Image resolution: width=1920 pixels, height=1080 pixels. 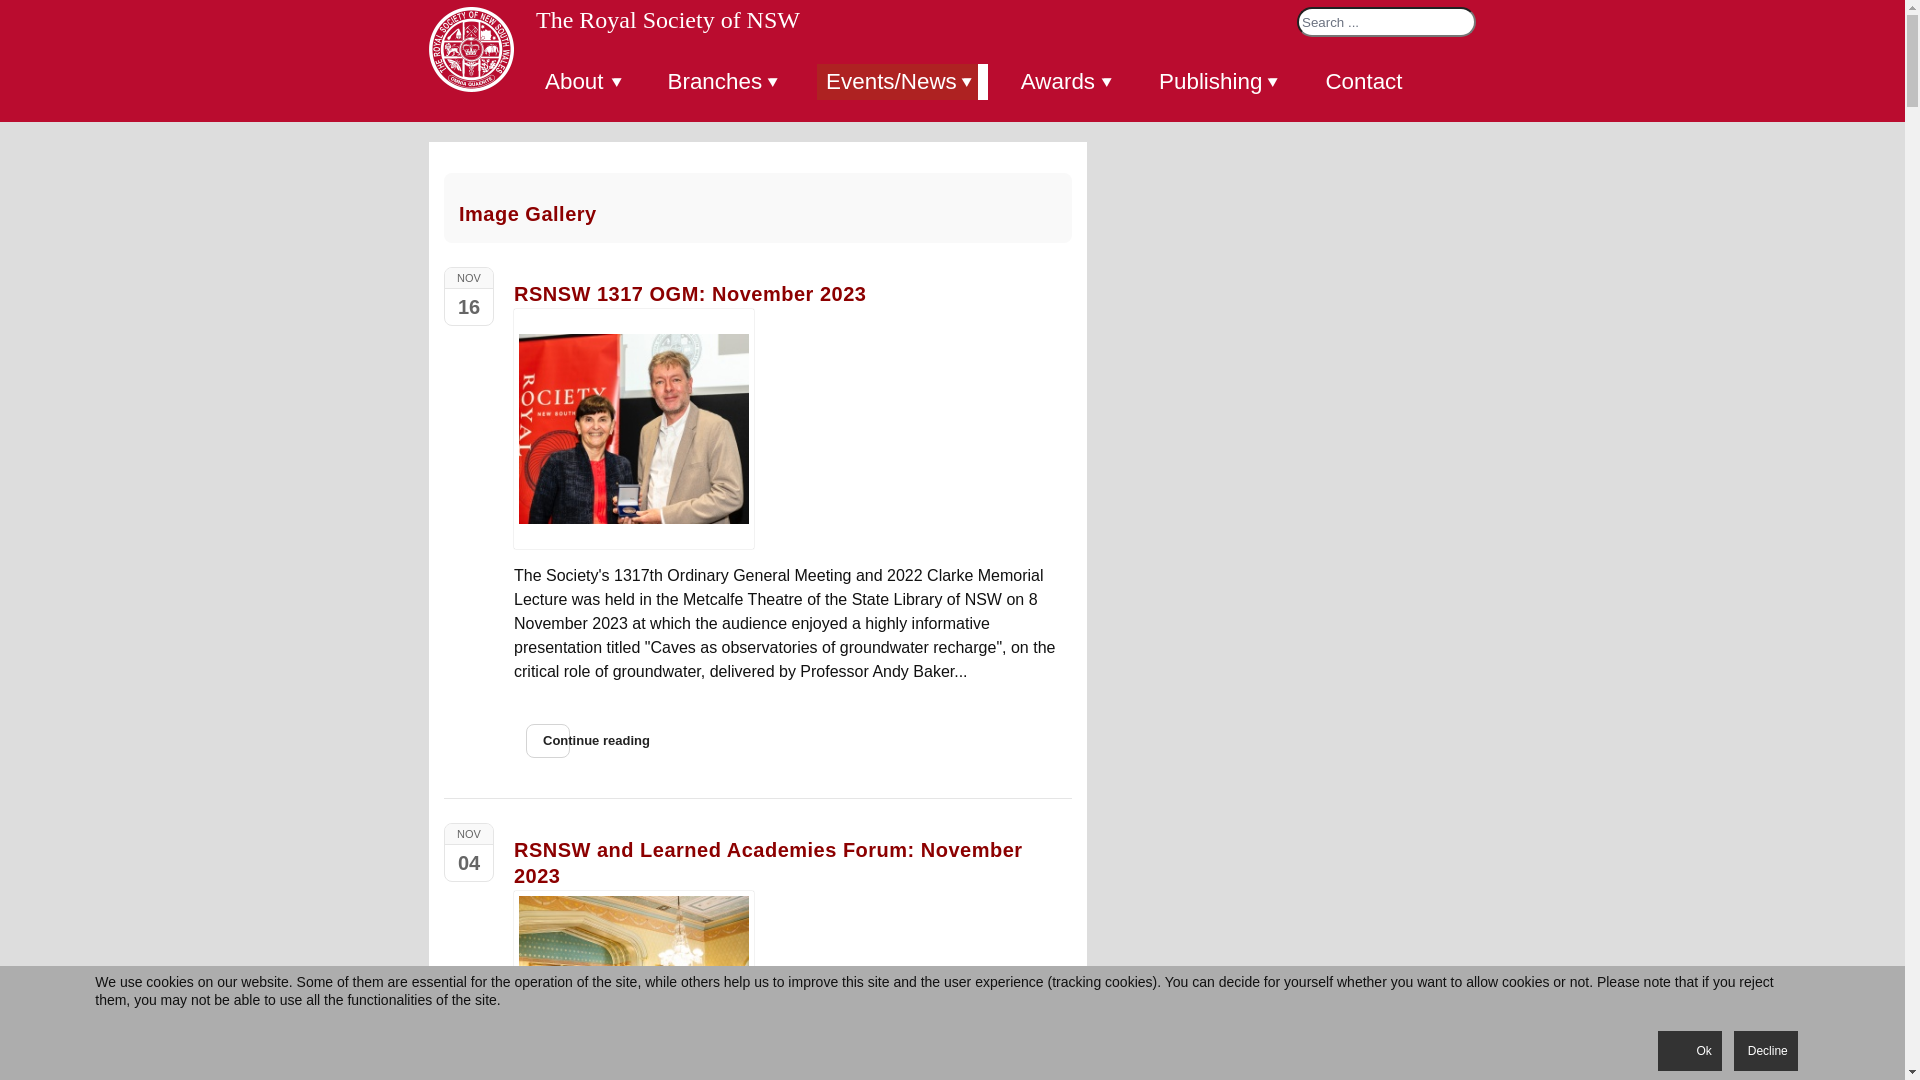 What do you see at coordinates (1216, 82) in the screenshot?
I see `Publishing` at bounding box center [1216, 82].